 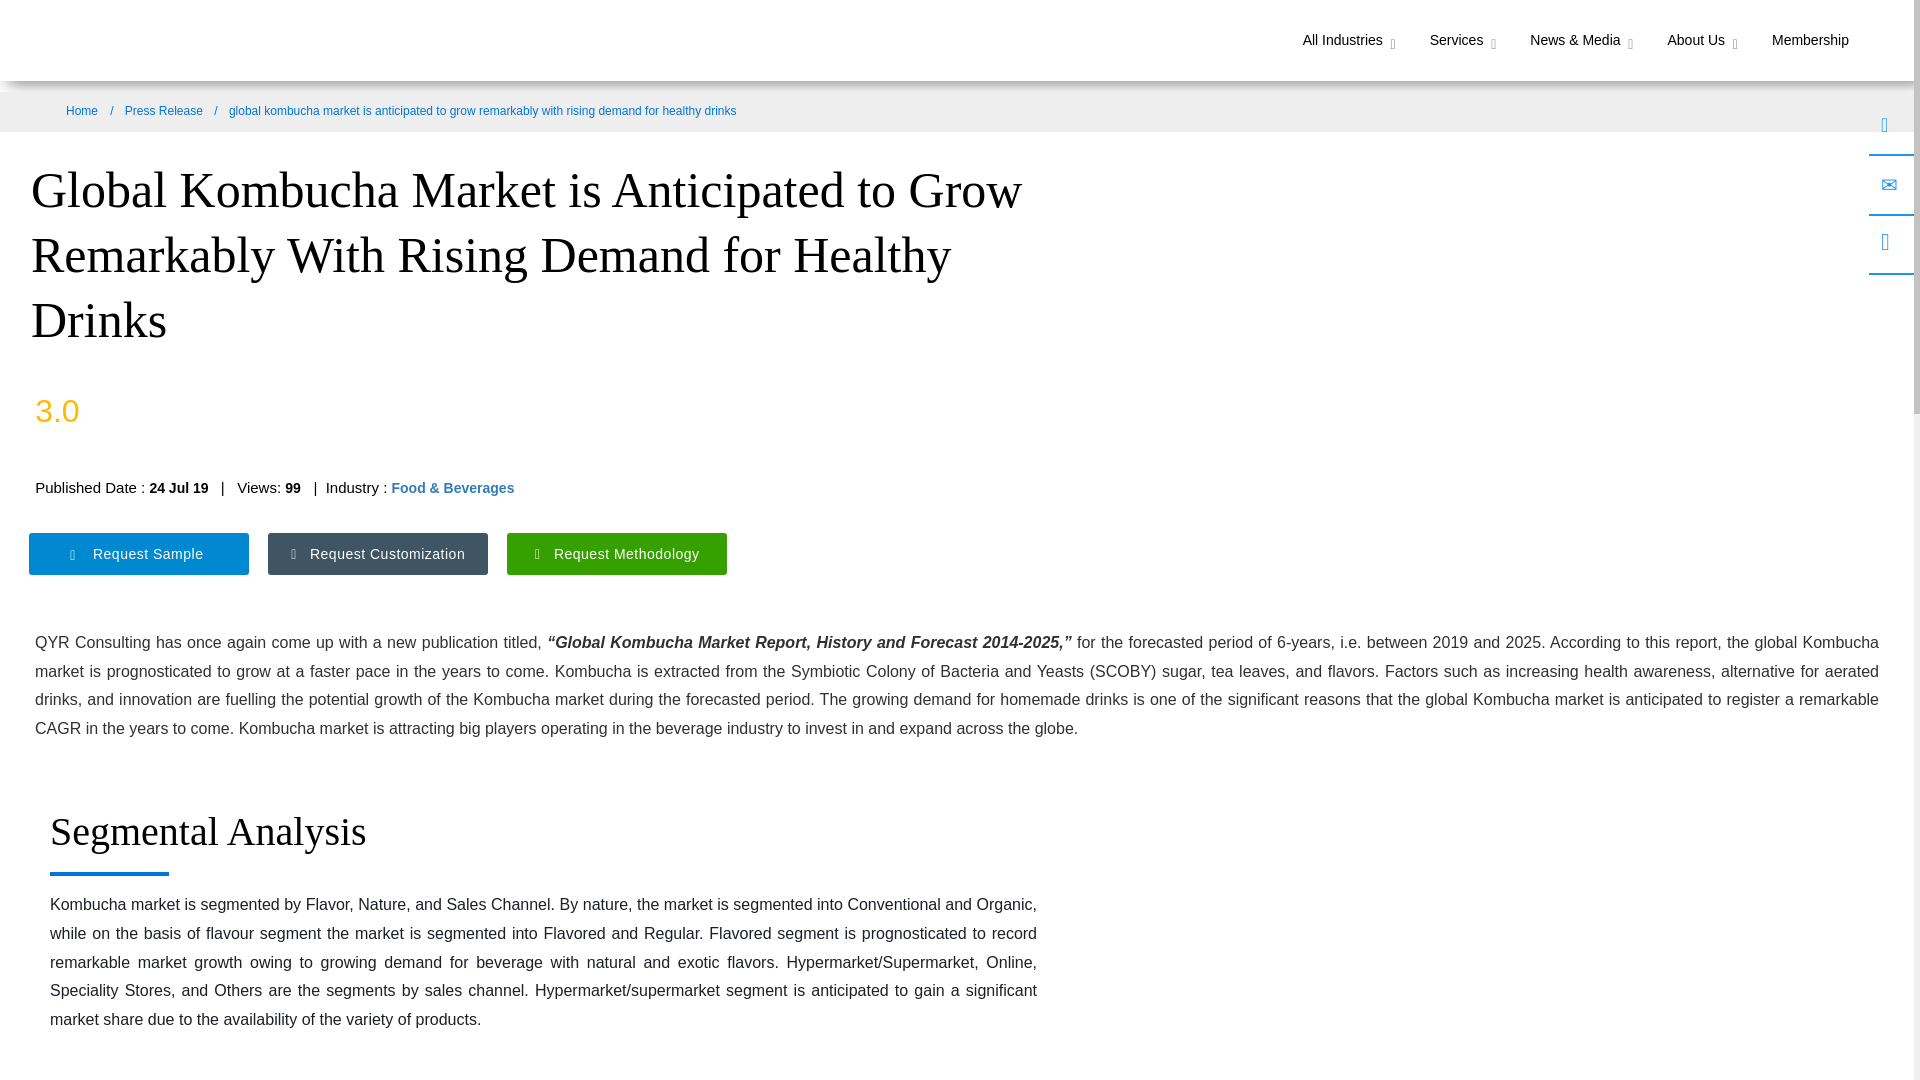 What do you see at coordinates (1702, 40) in the screenshot?
I see `About Us  ` at bounding box center [1702, 40].